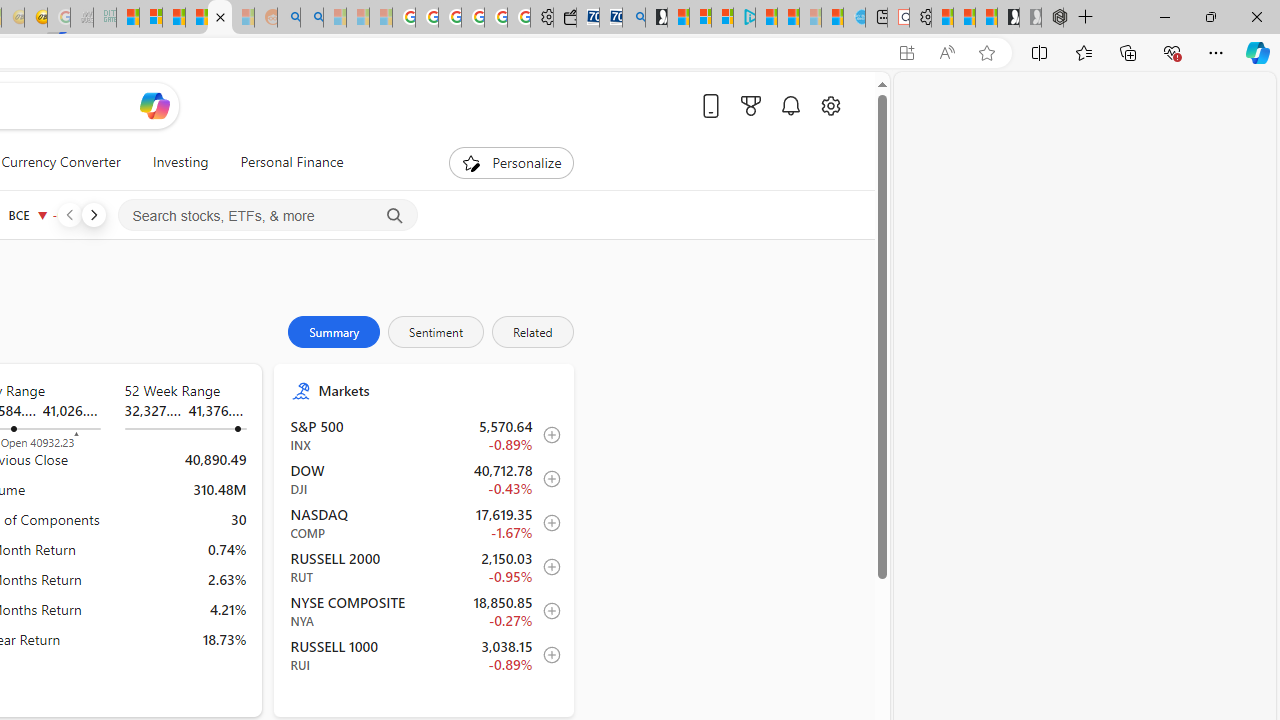  Describe the element at coordinates (435, 332) in the screenshot. I see `Sentiment` at that location.